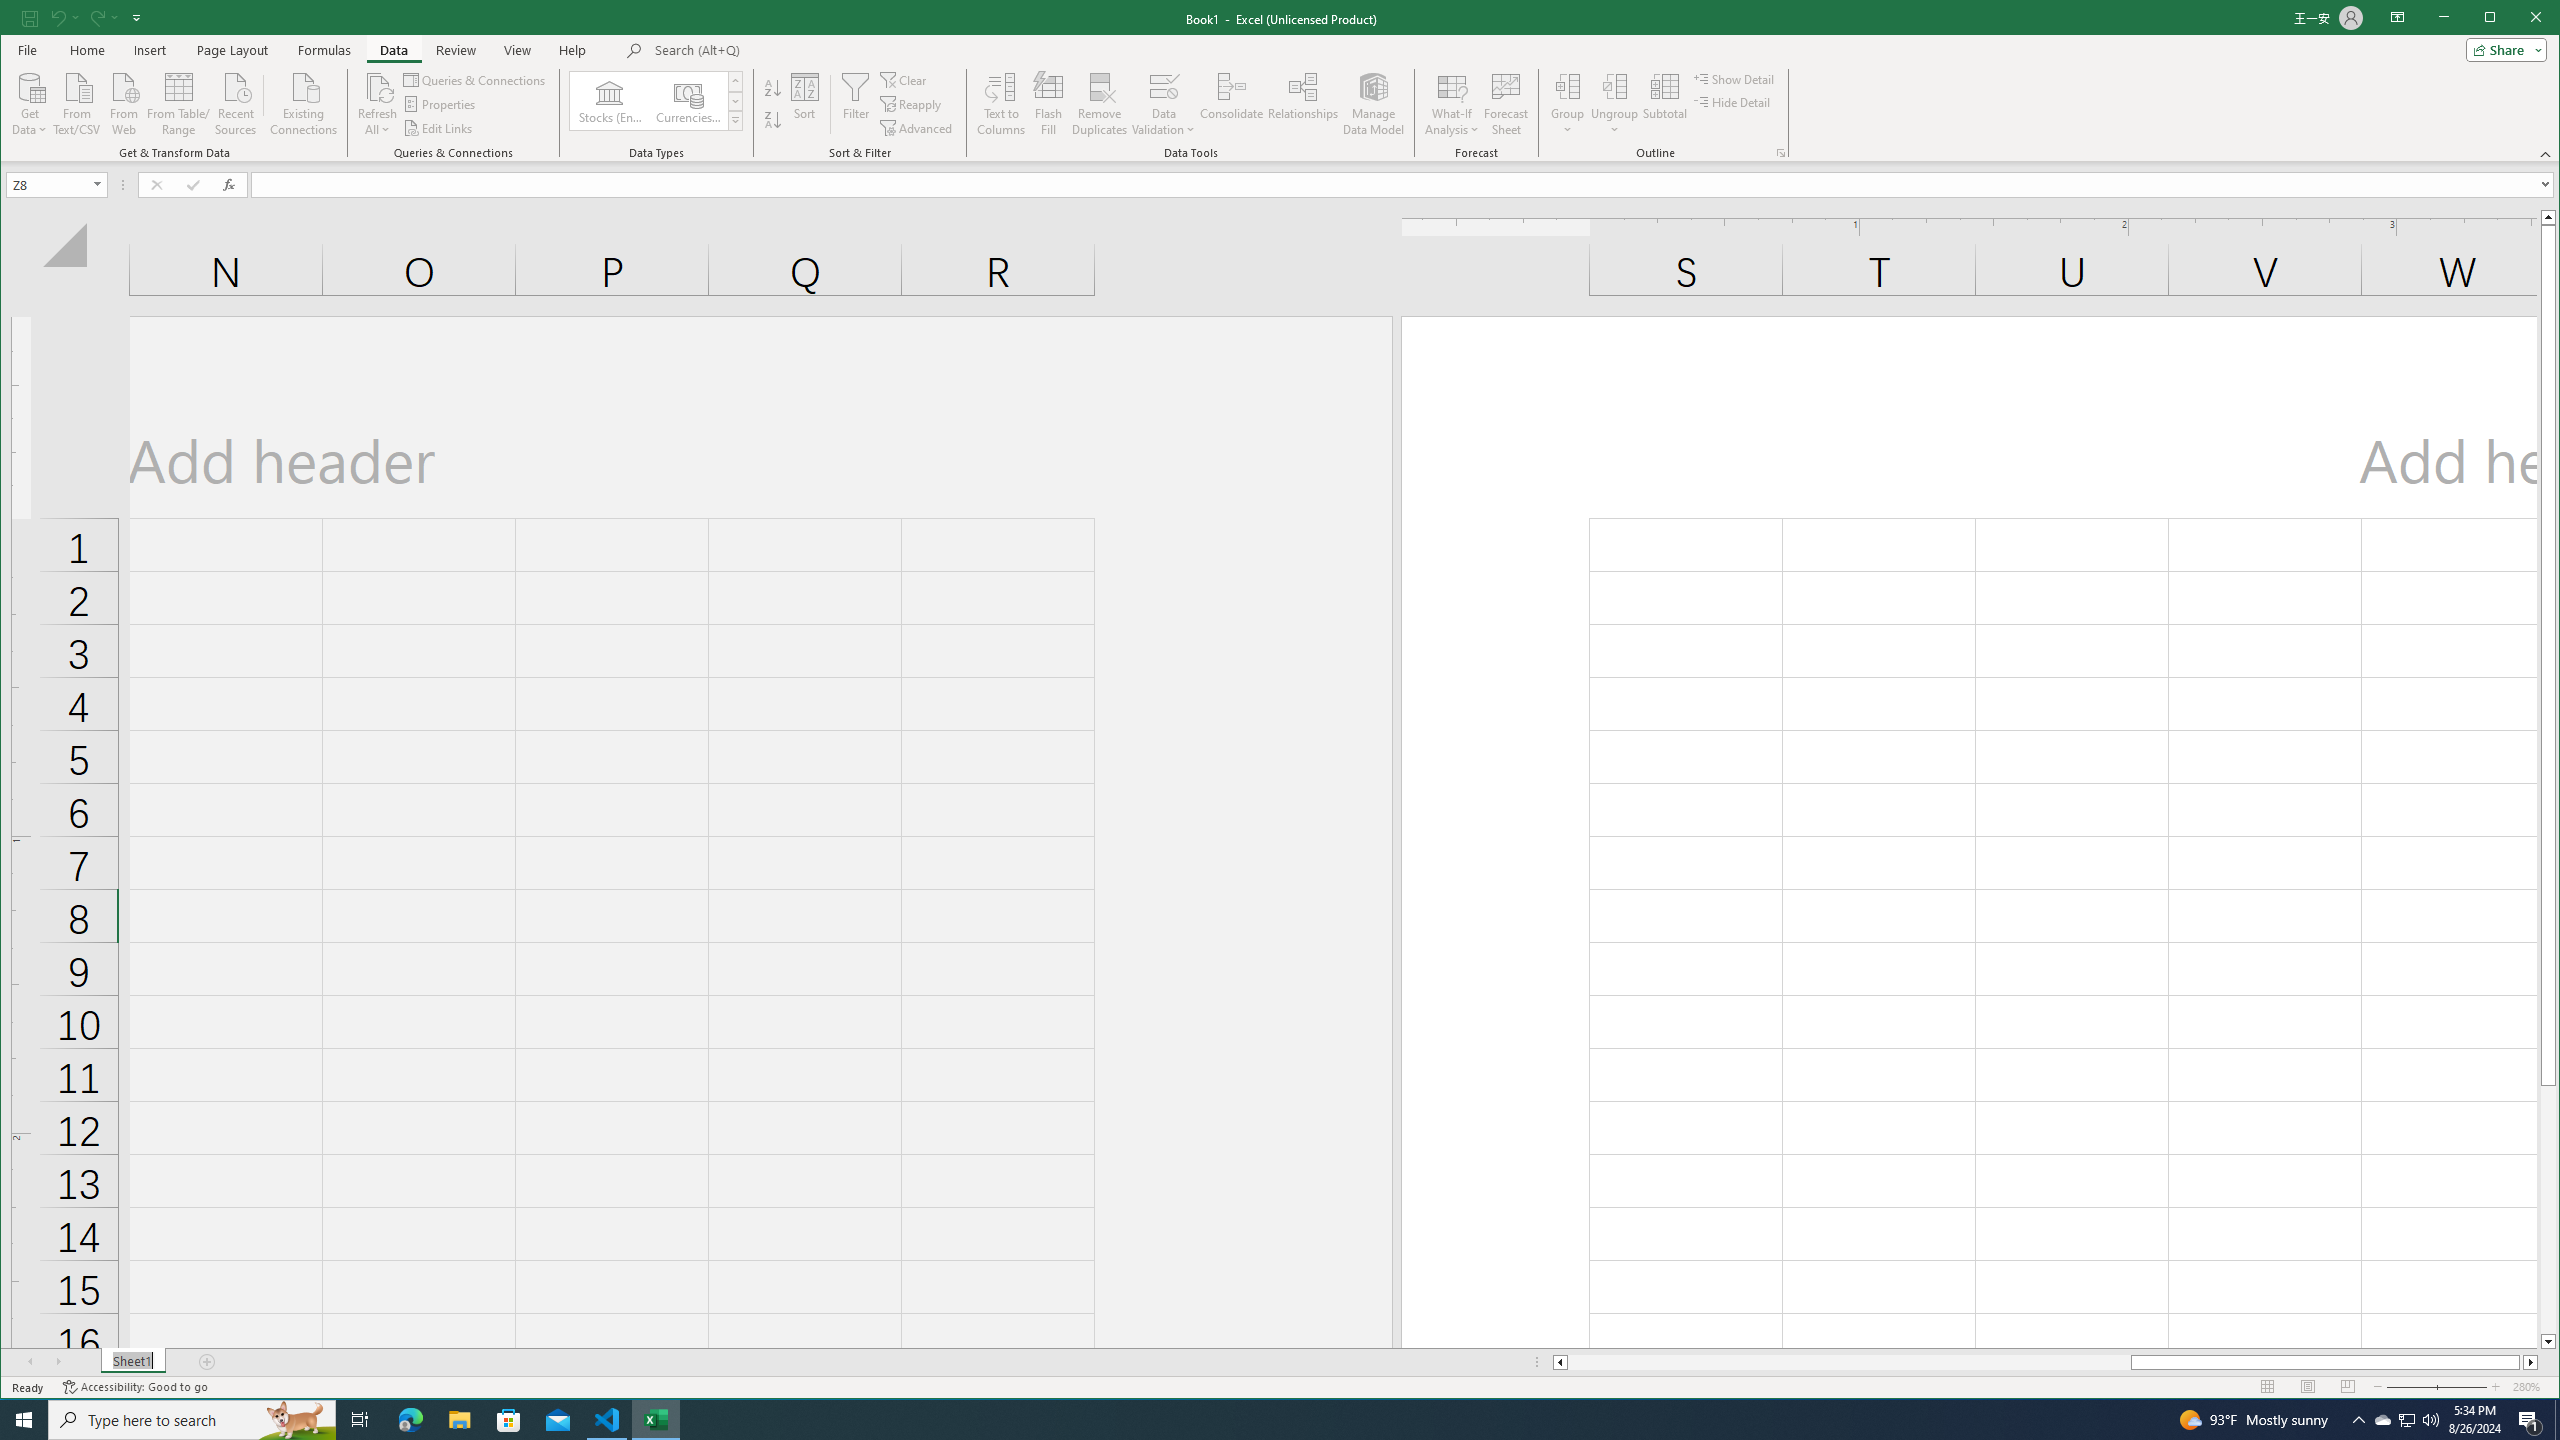  What do you see at coordinates (2408, 1420) in the screenshot?
I see `Sort A to Z` at bounding box center [2408, 1420].